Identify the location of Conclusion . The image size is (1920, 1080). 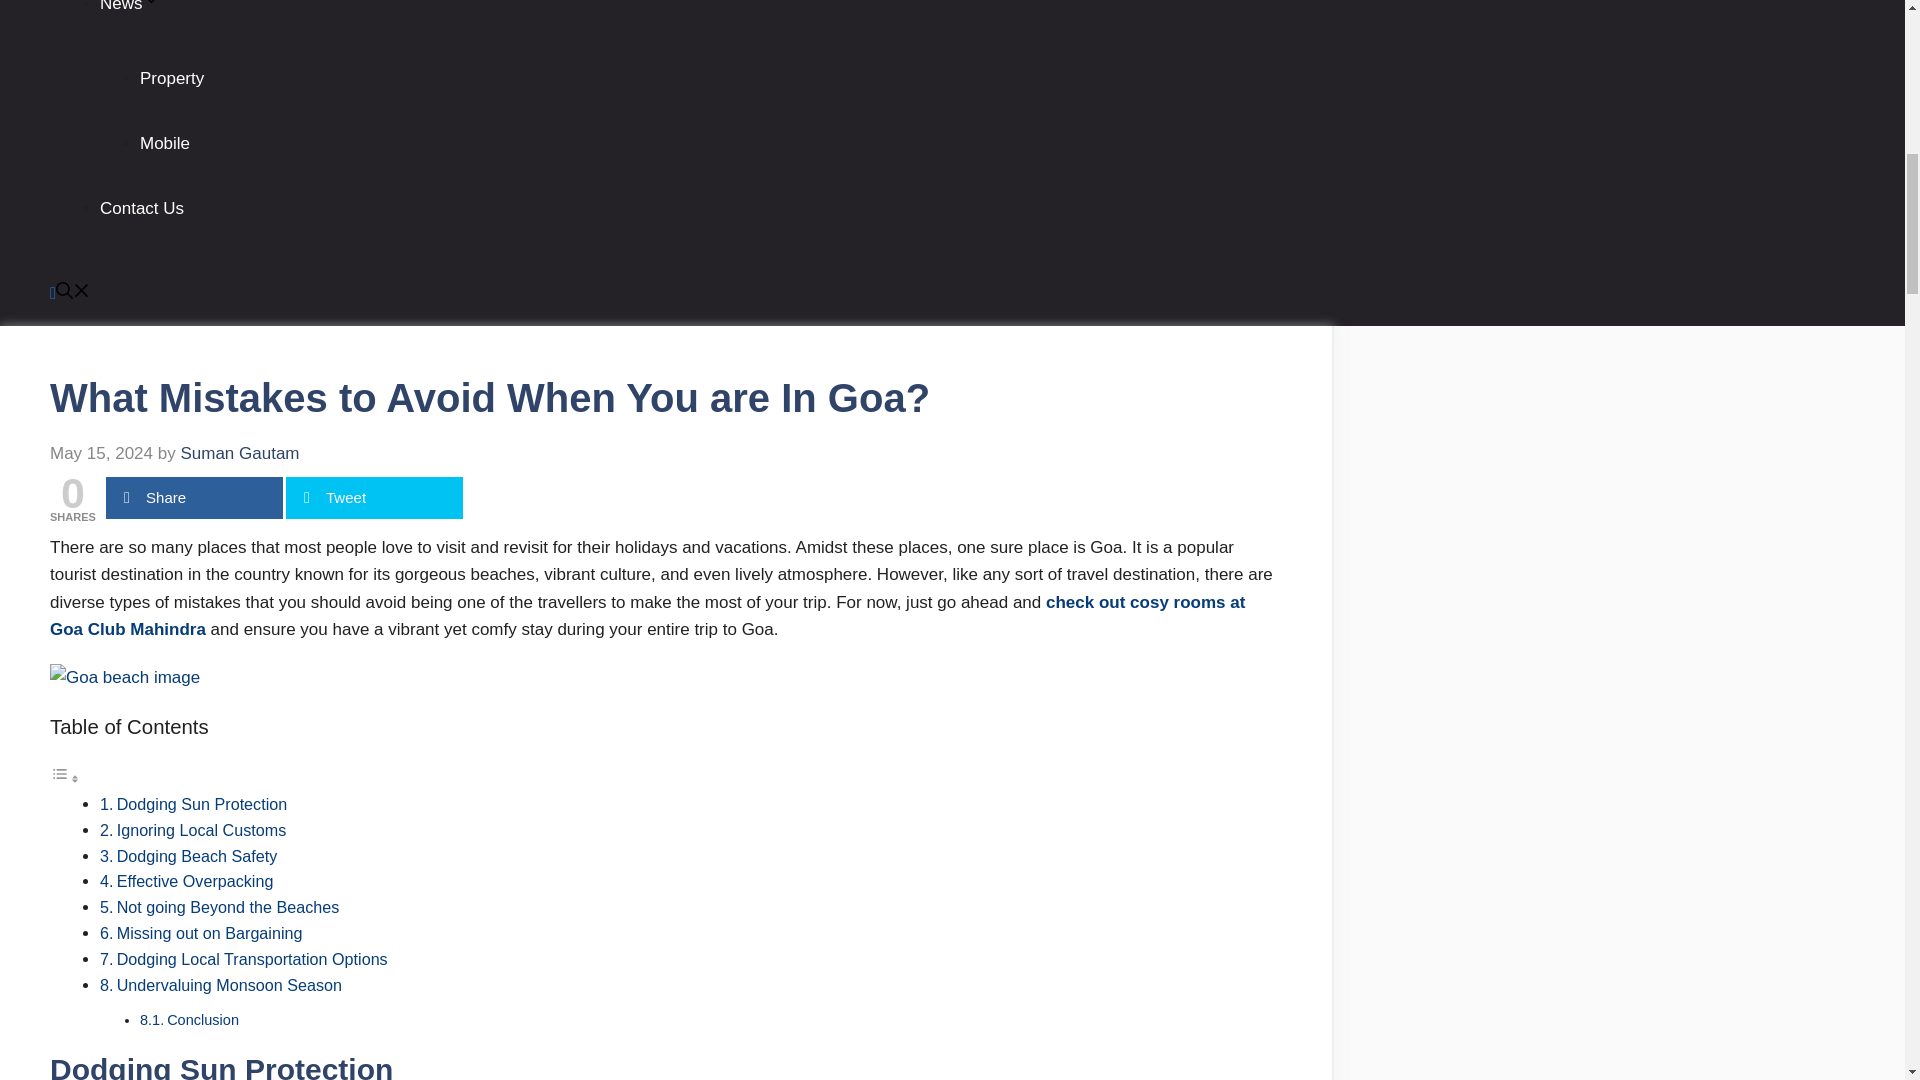
(205, 1020).